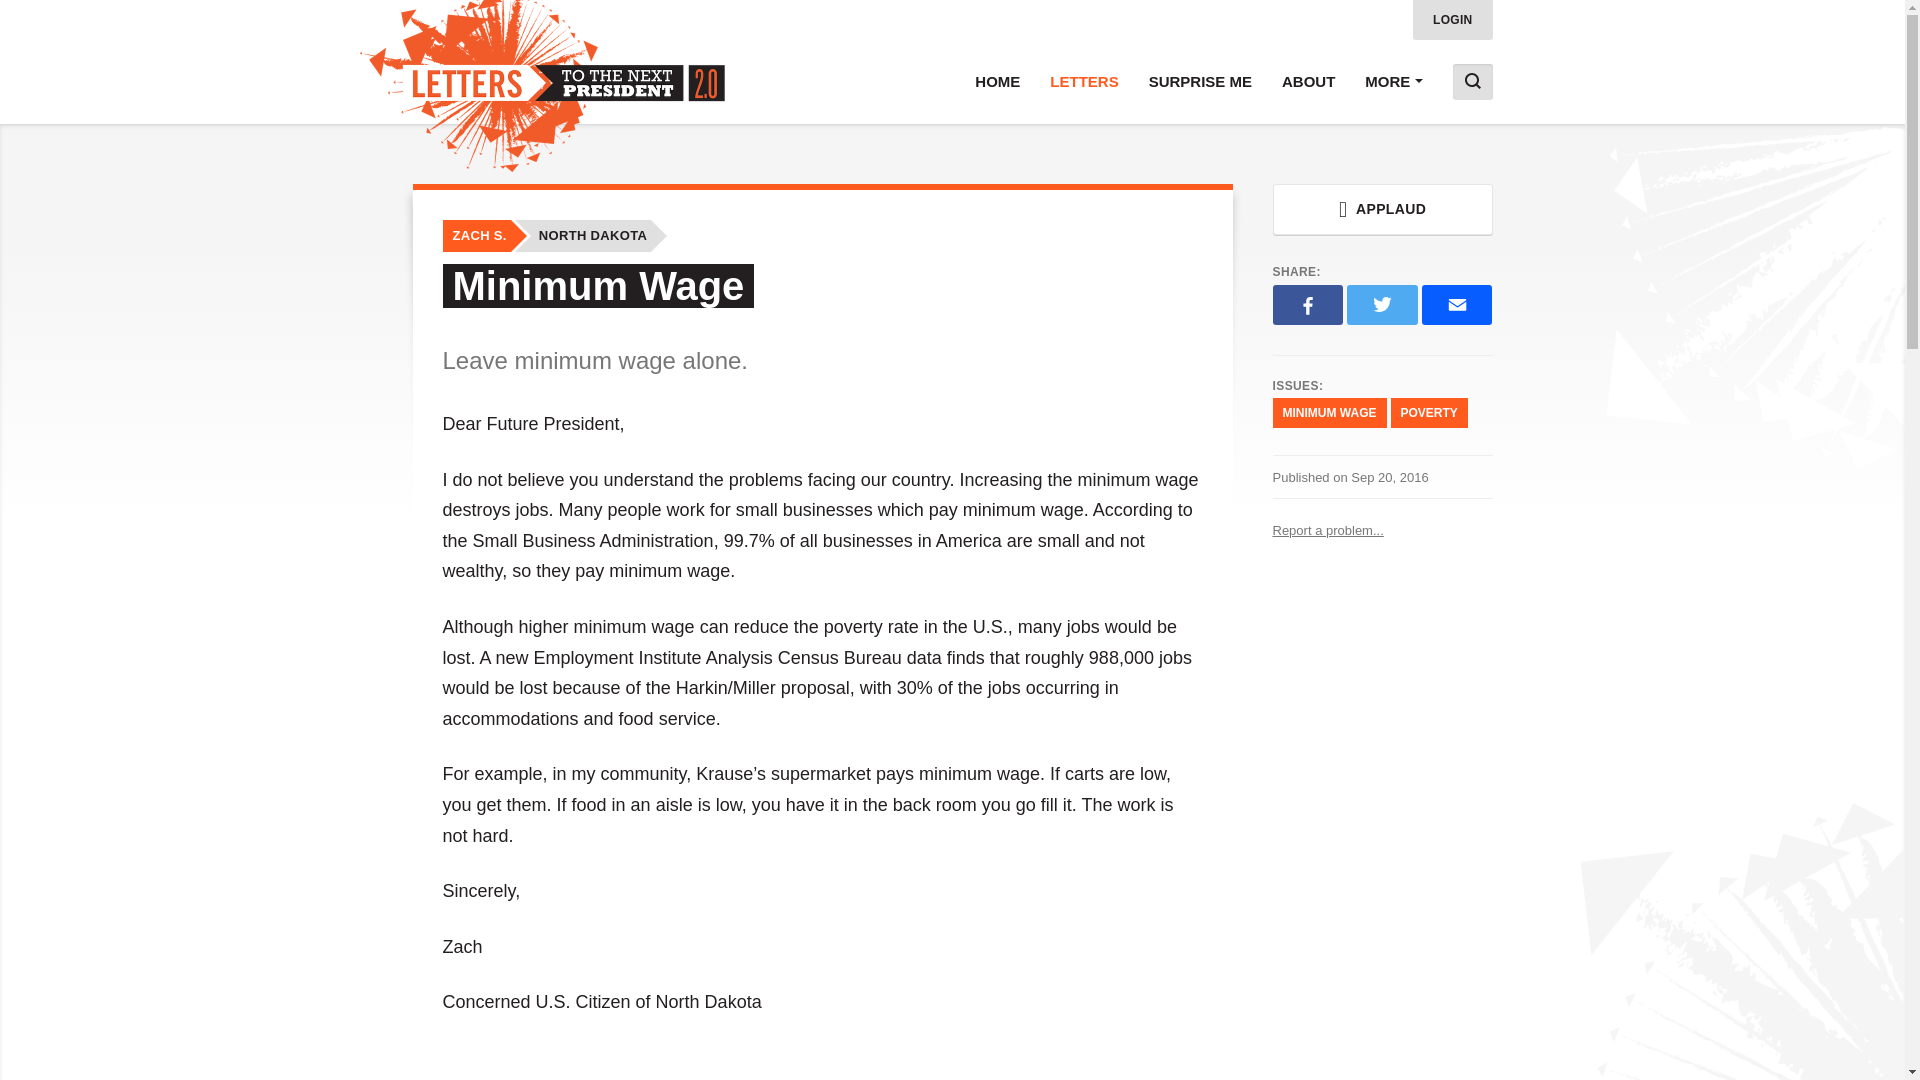 This screenshot has width=1920, height=1080. I want to click on LOGIN, so click(1453, 20).